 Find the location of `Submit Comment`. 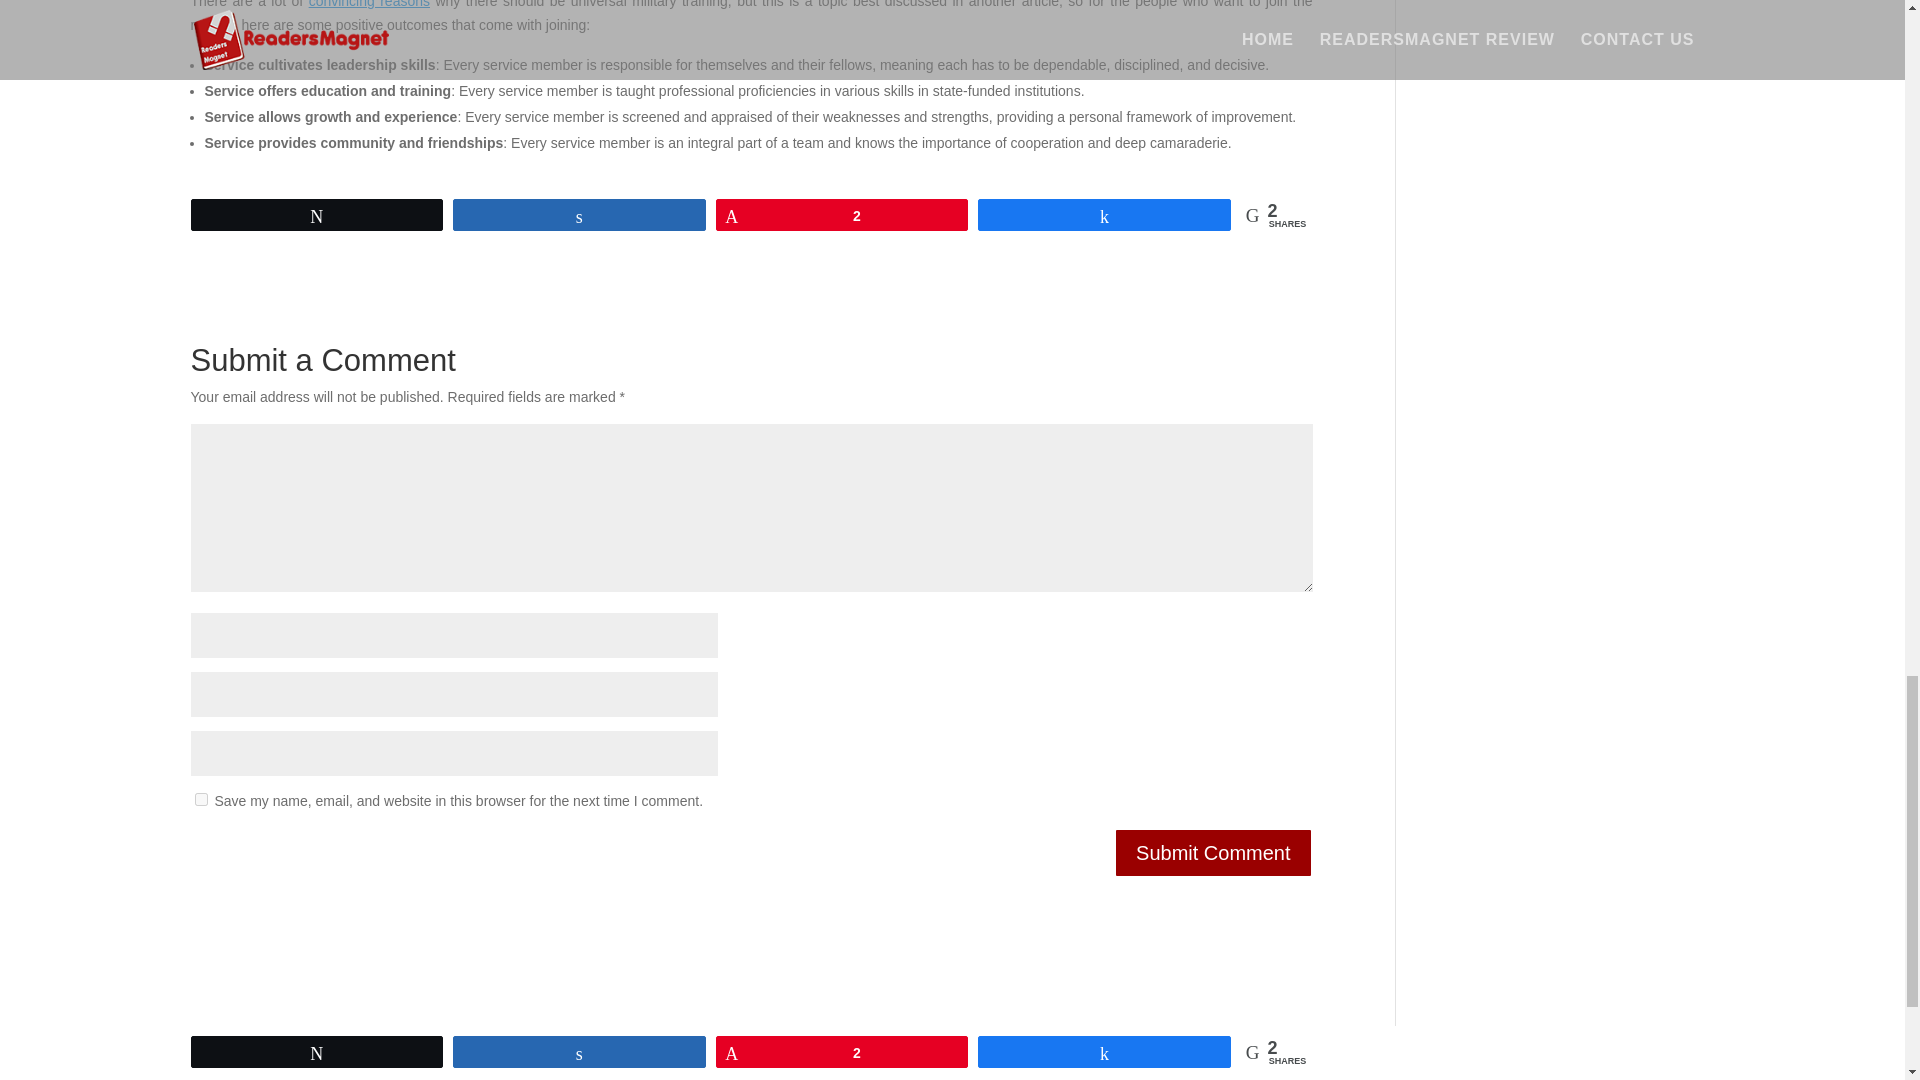

Submit Comment is located at coordinates (1213, 853).